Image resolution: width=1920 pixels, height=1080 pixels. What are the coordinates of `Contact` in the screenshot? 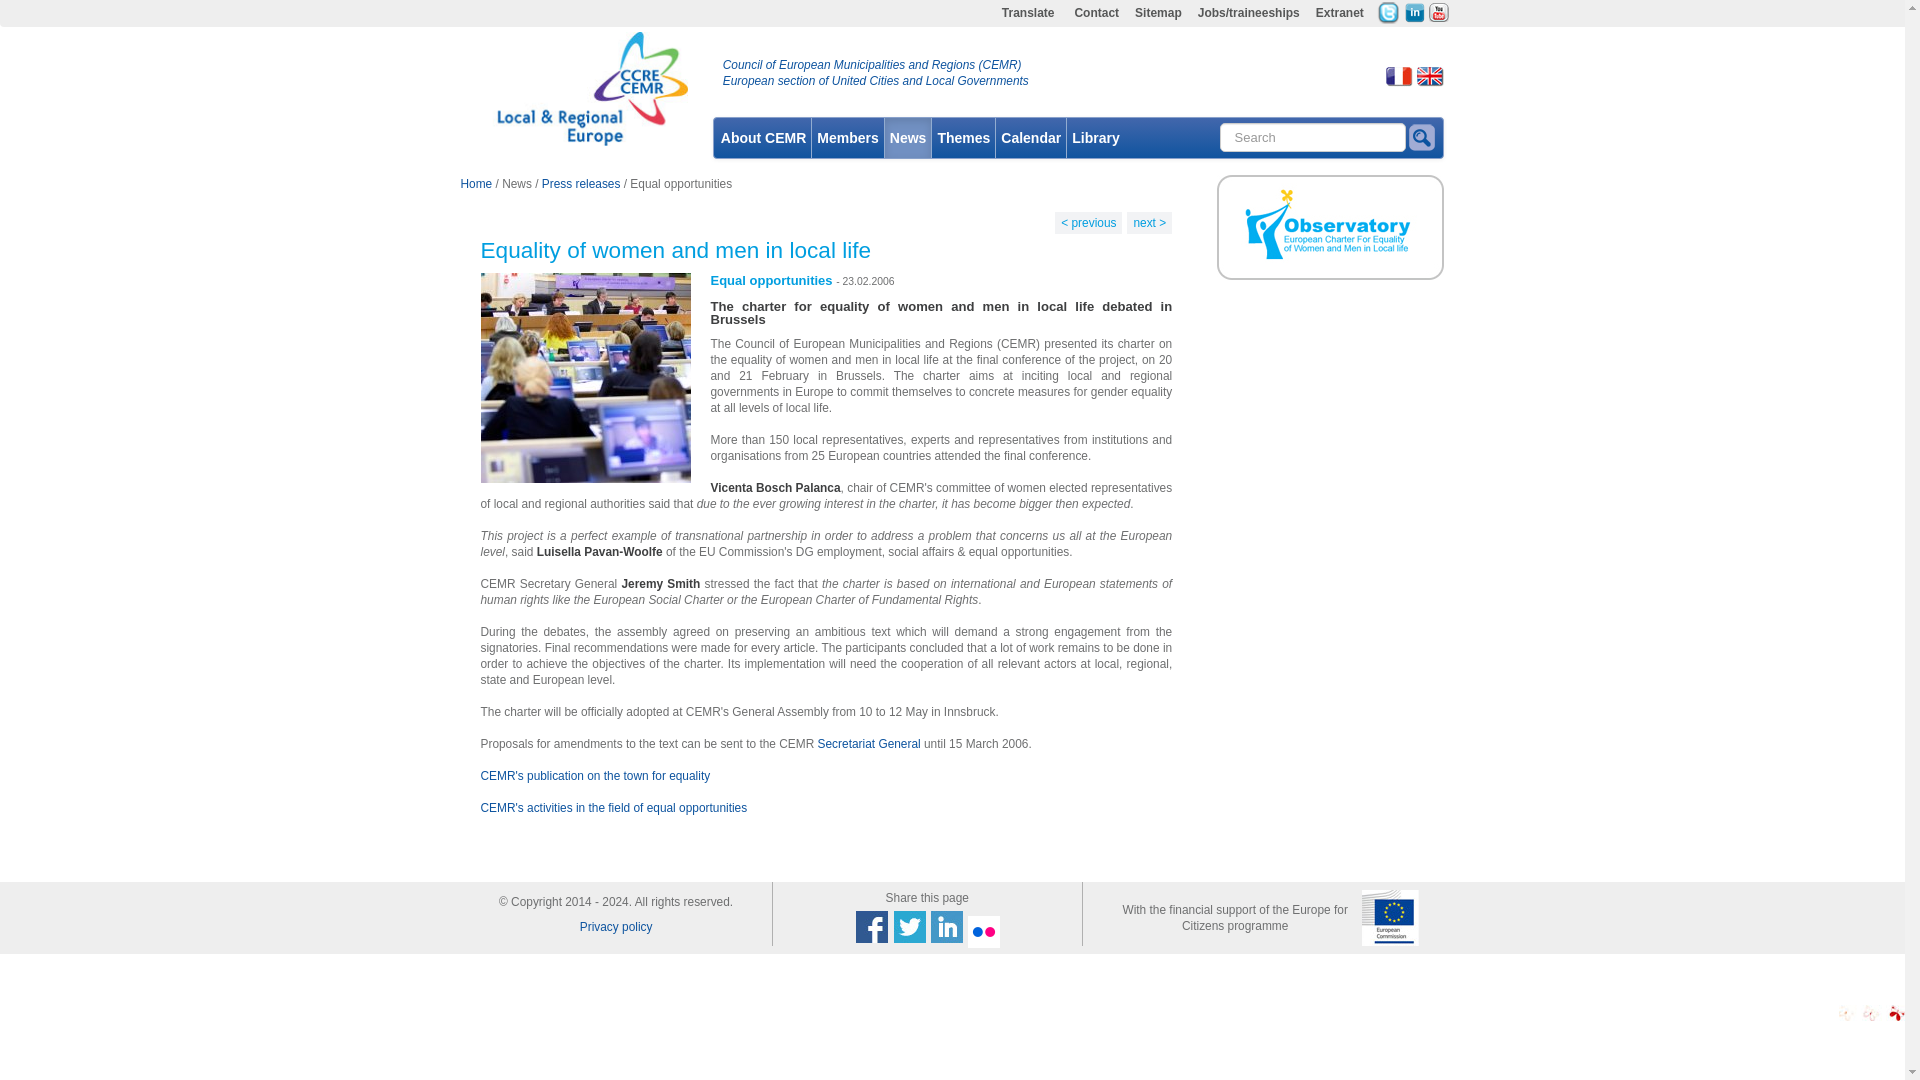 It's located at (1096, 14).